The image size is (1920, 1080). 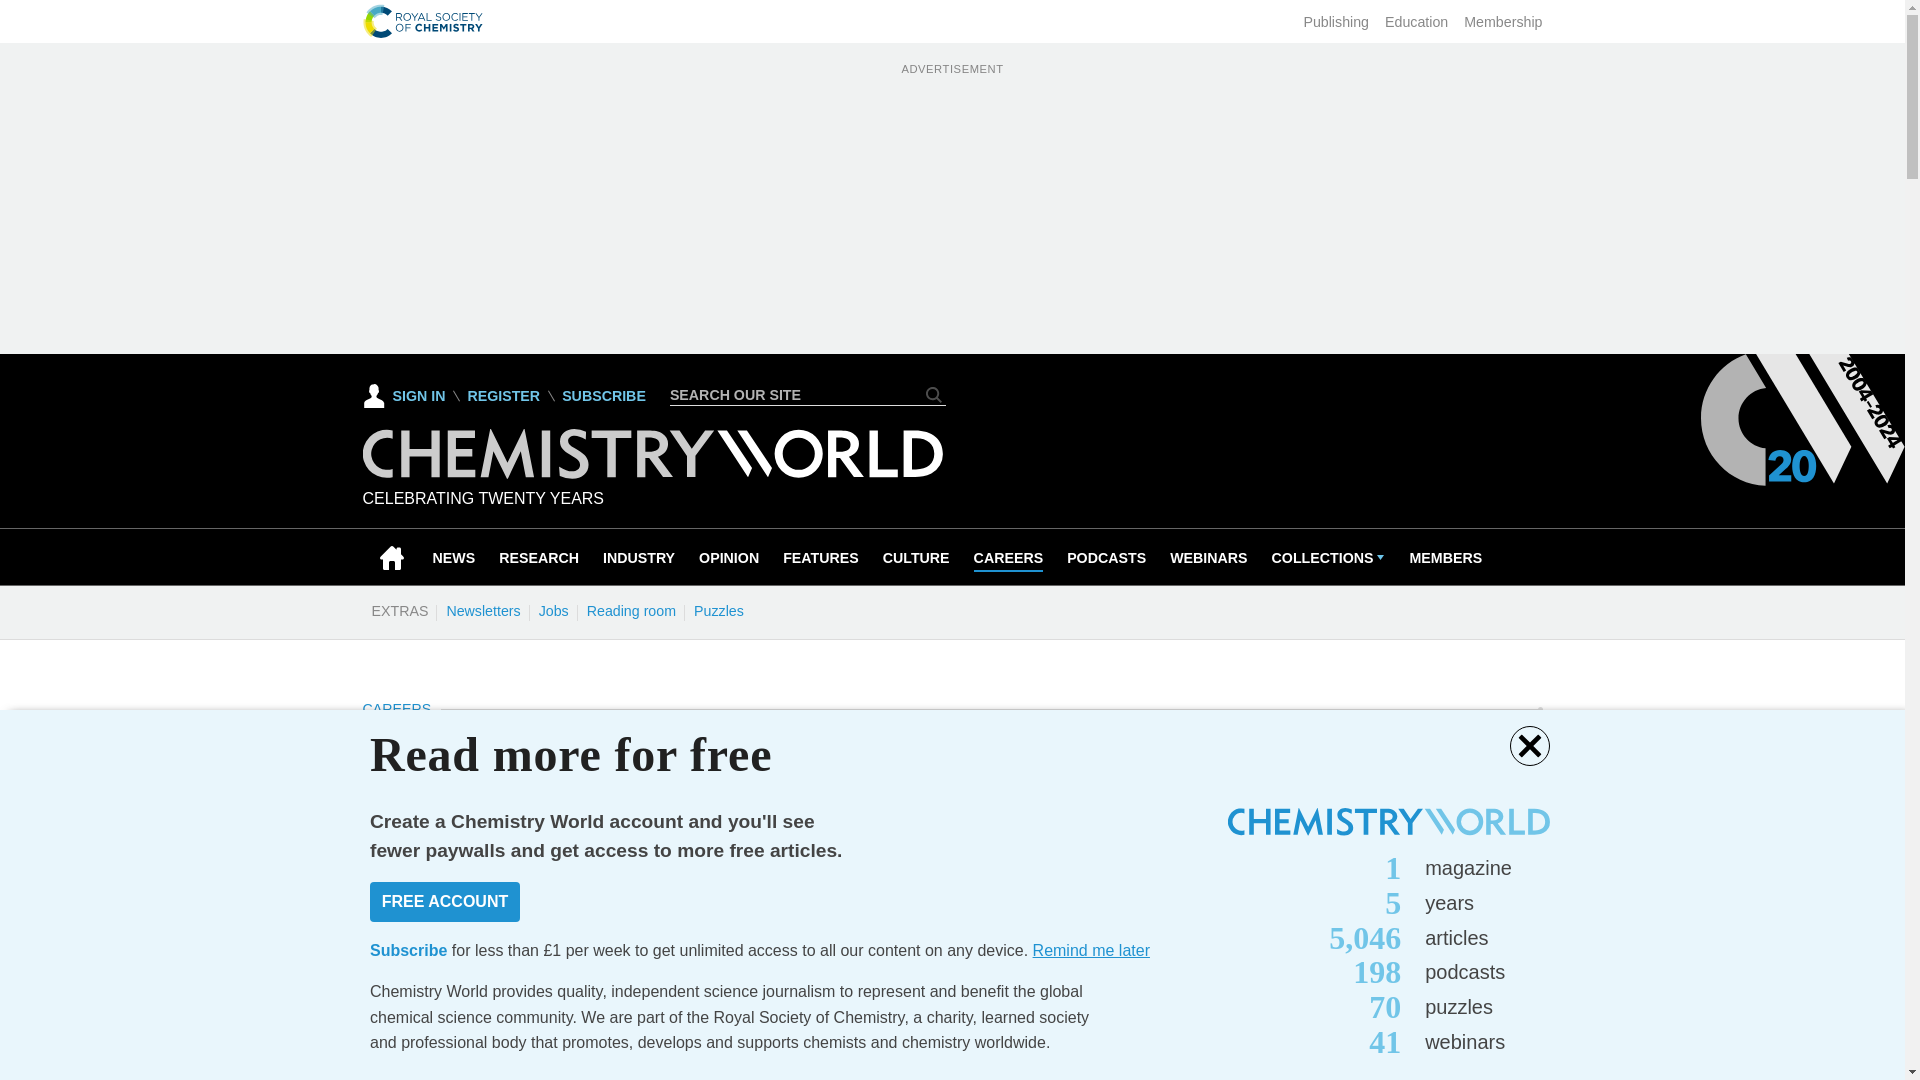 What do you see at coordinates (467, 904) in the screenshot?
I see `Share this on LinkedIn` at bounding box center [467, 904].